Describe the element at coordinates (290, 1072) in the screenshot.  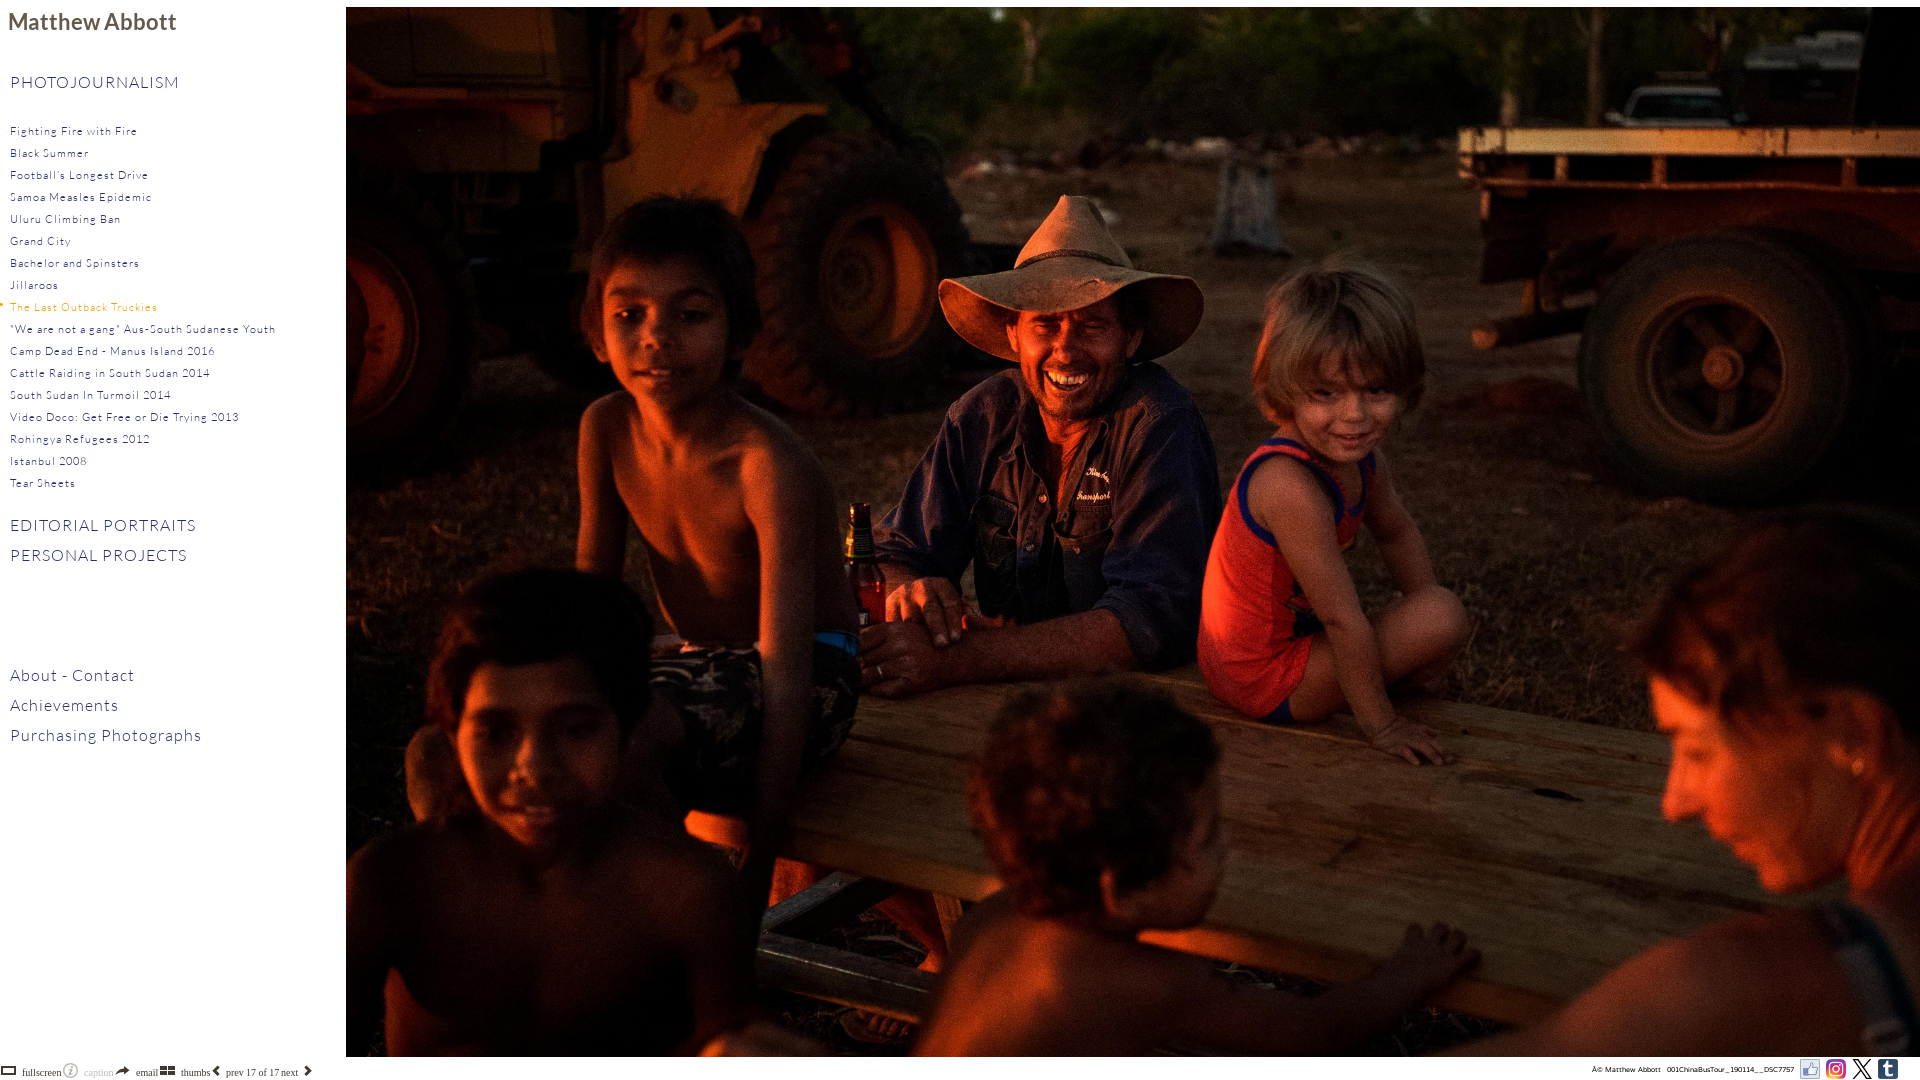
I see `next` at that location.